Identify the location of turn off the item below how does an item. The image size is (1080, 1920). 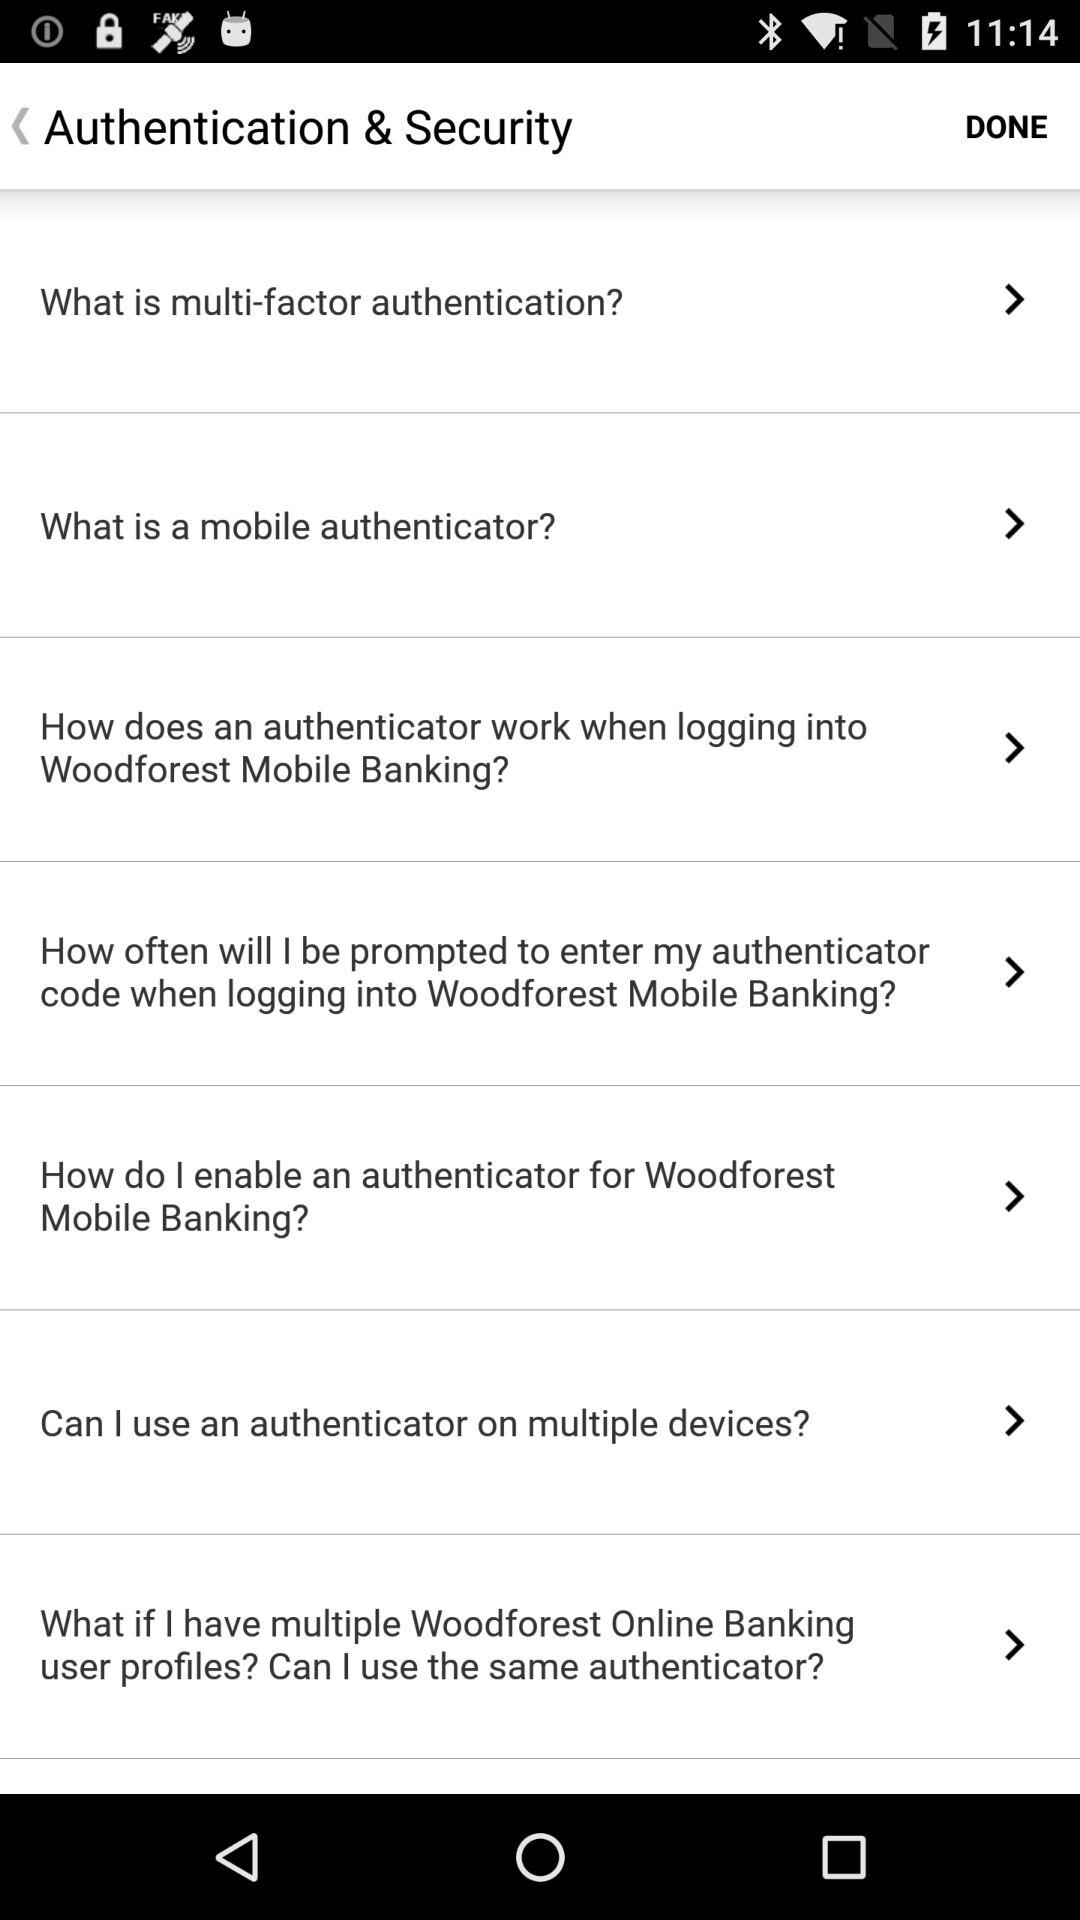
(540, 861).